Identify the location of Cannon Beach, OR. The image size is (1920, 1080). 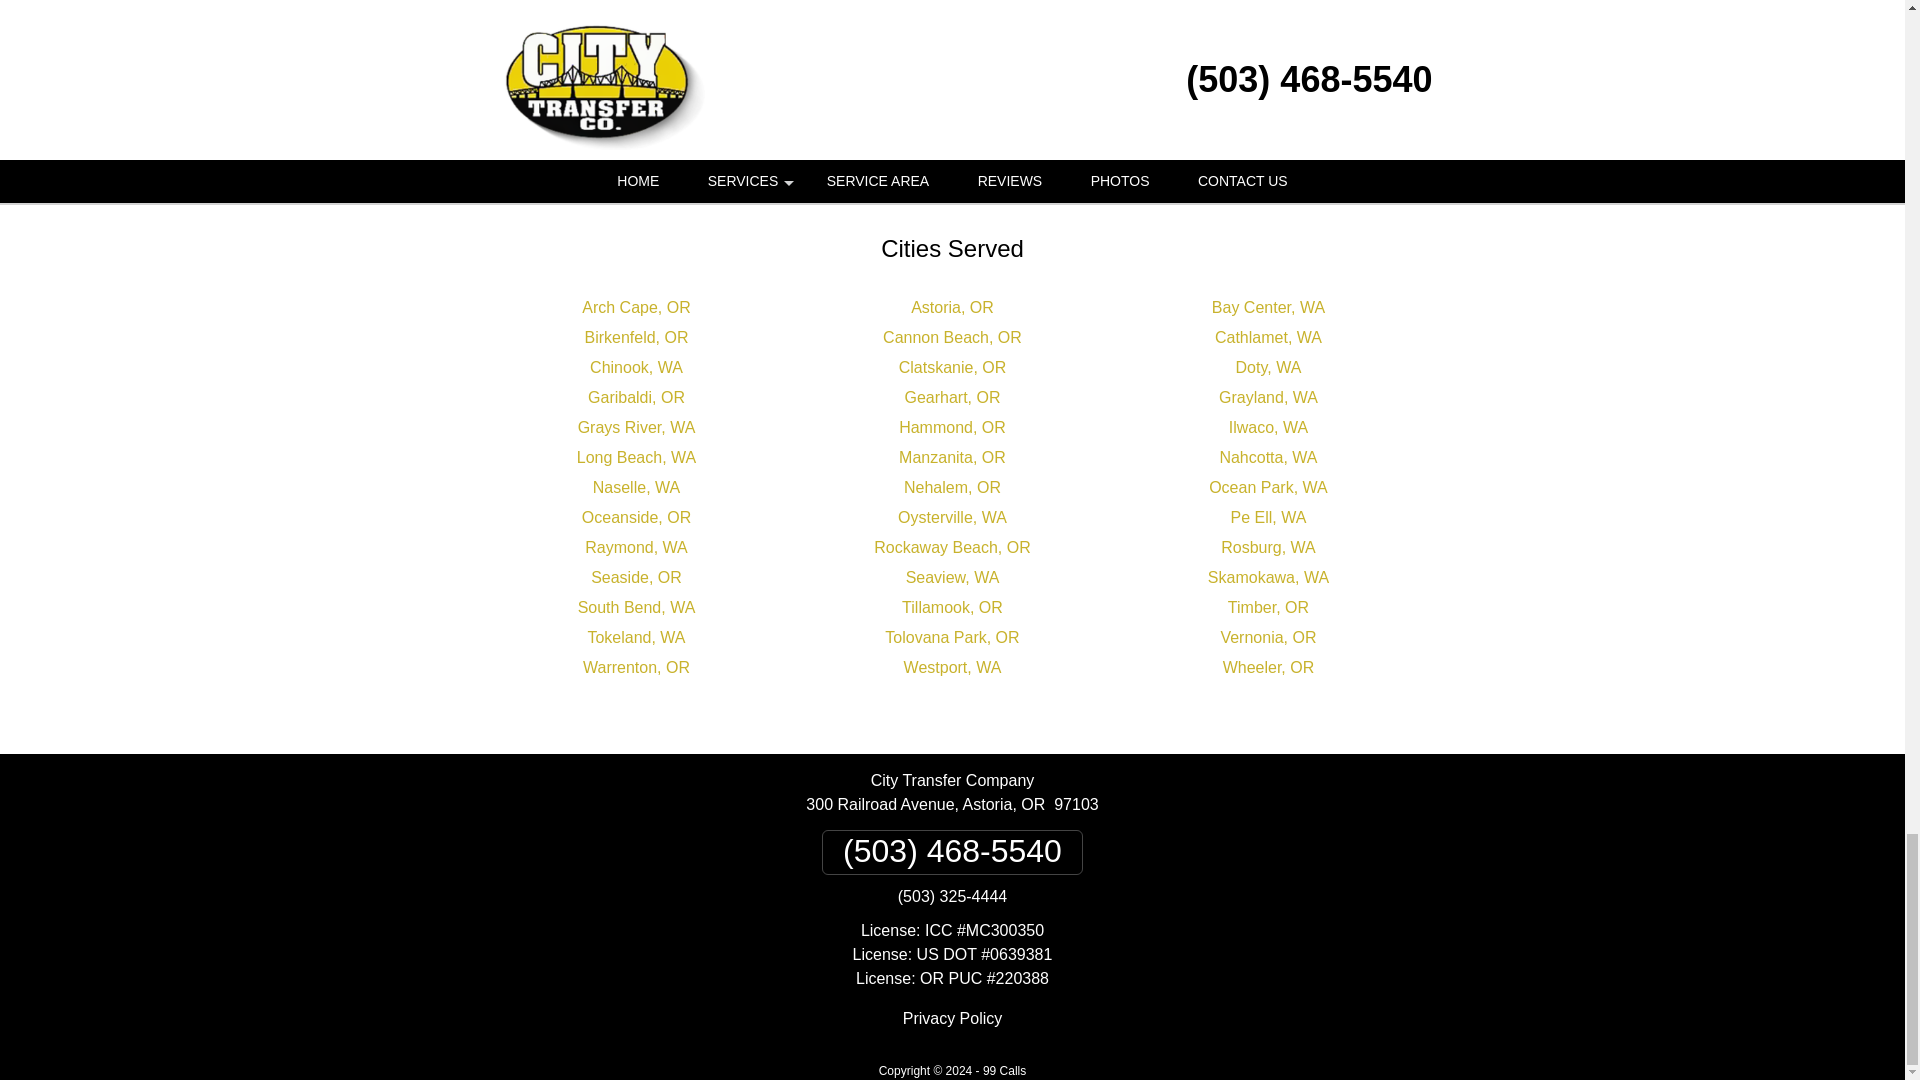
(952, 337).